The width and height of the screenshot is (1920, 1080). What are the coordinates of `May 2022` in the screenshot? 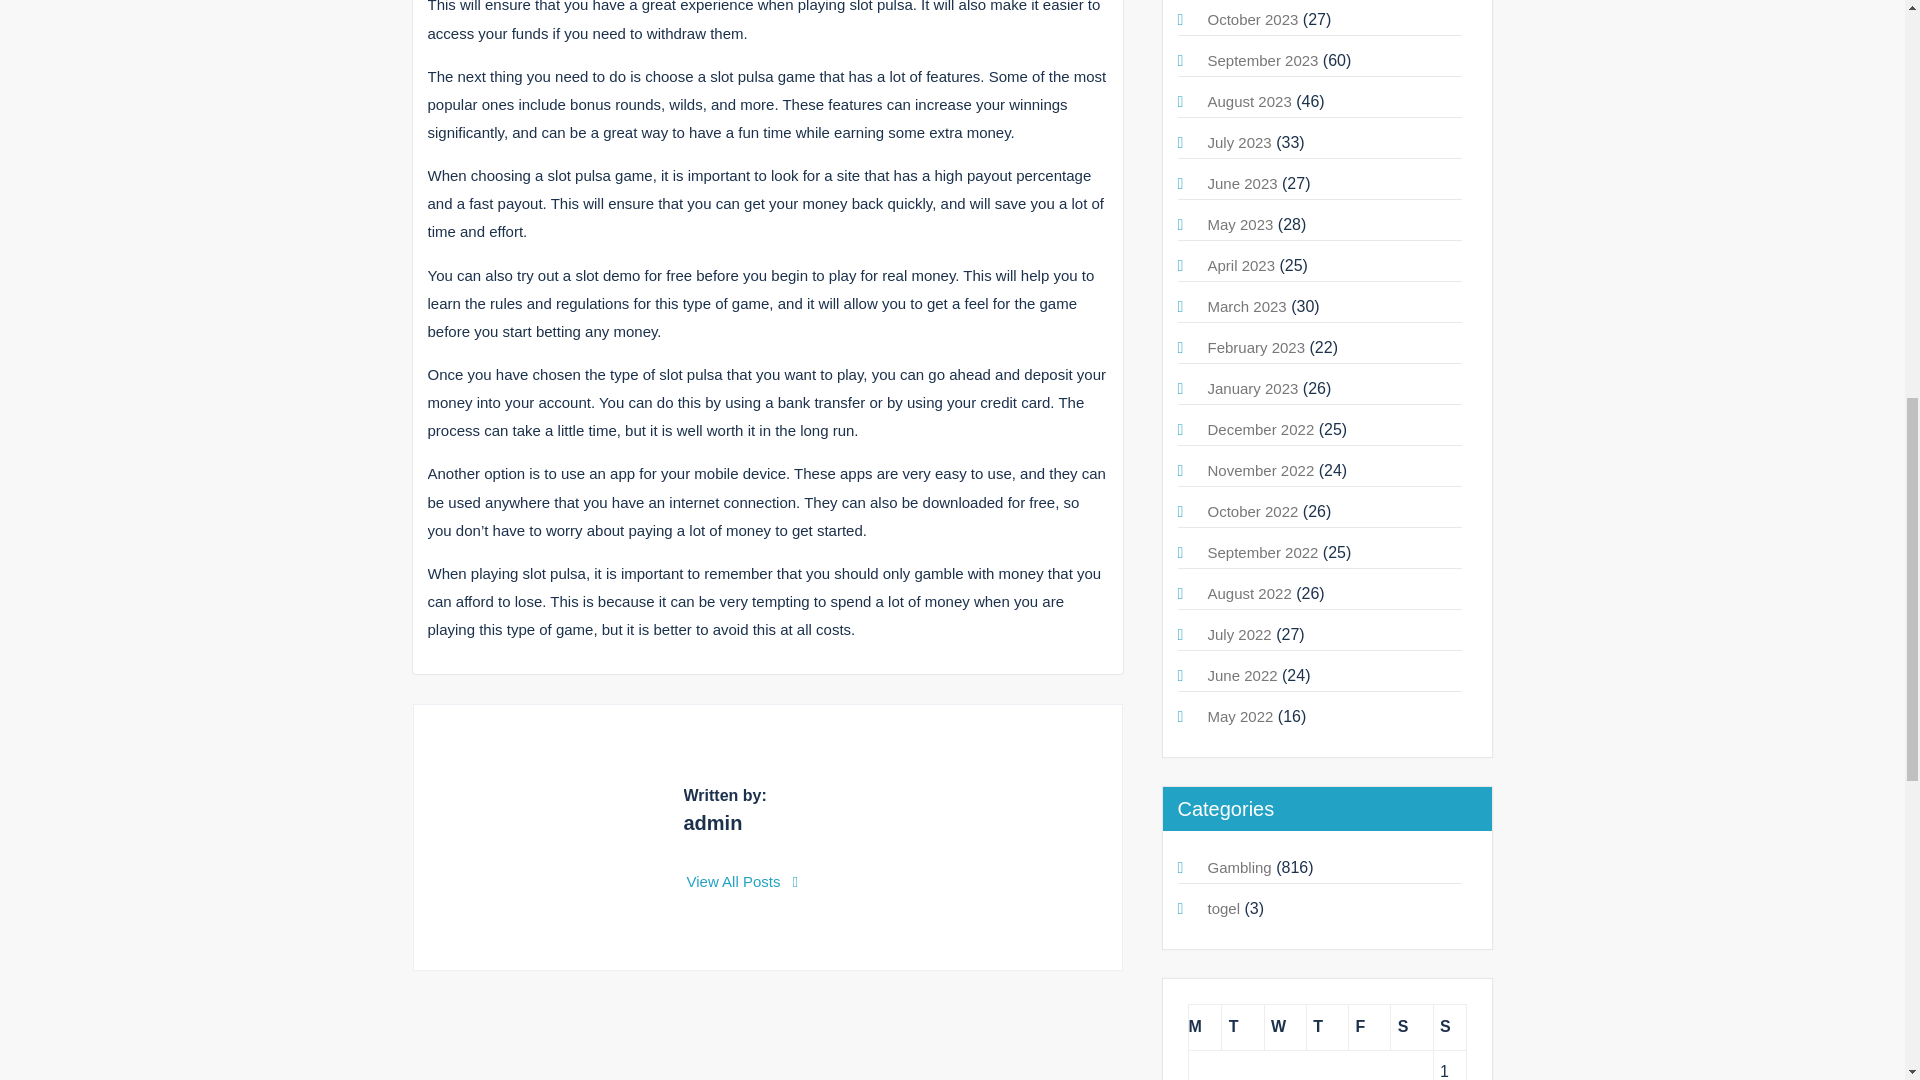 It's located at (1240, 716).